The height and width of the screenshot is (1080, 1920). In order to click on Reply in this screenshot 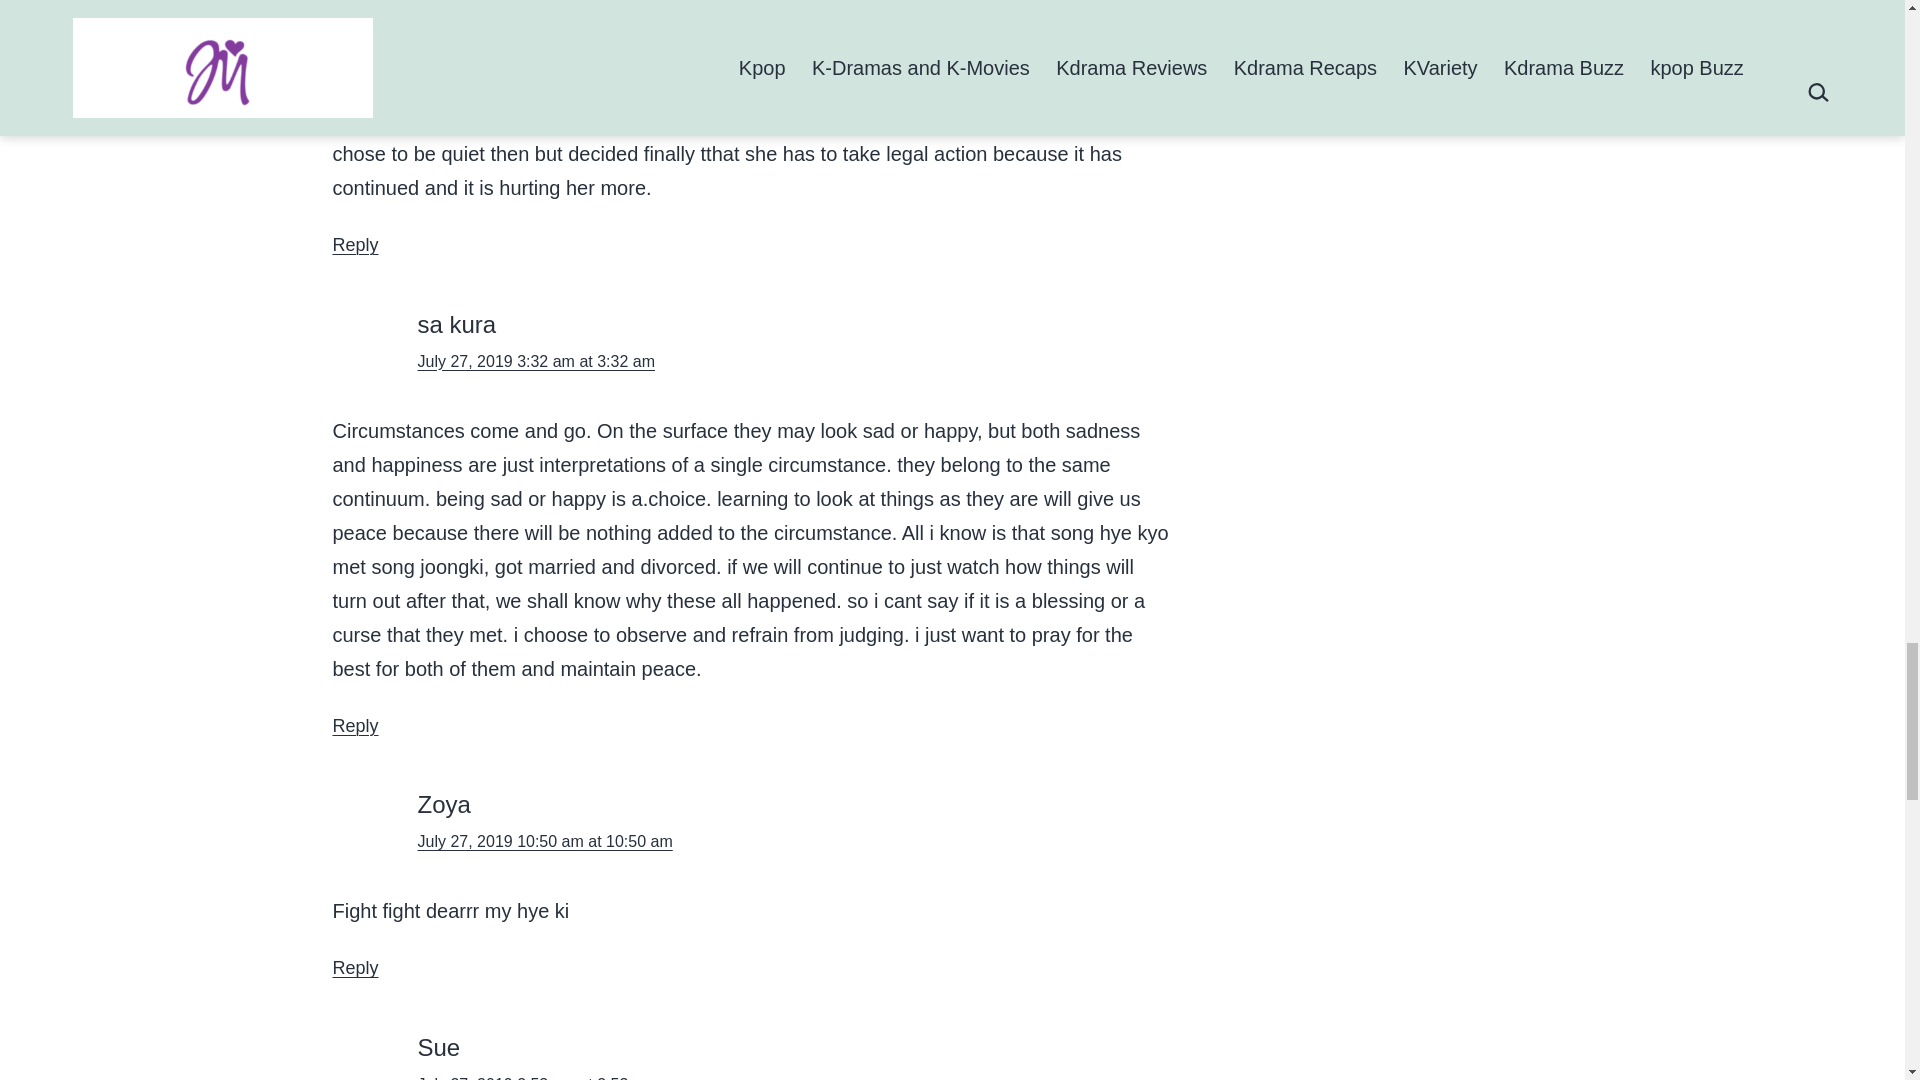, I will do `click(355, 726)`.